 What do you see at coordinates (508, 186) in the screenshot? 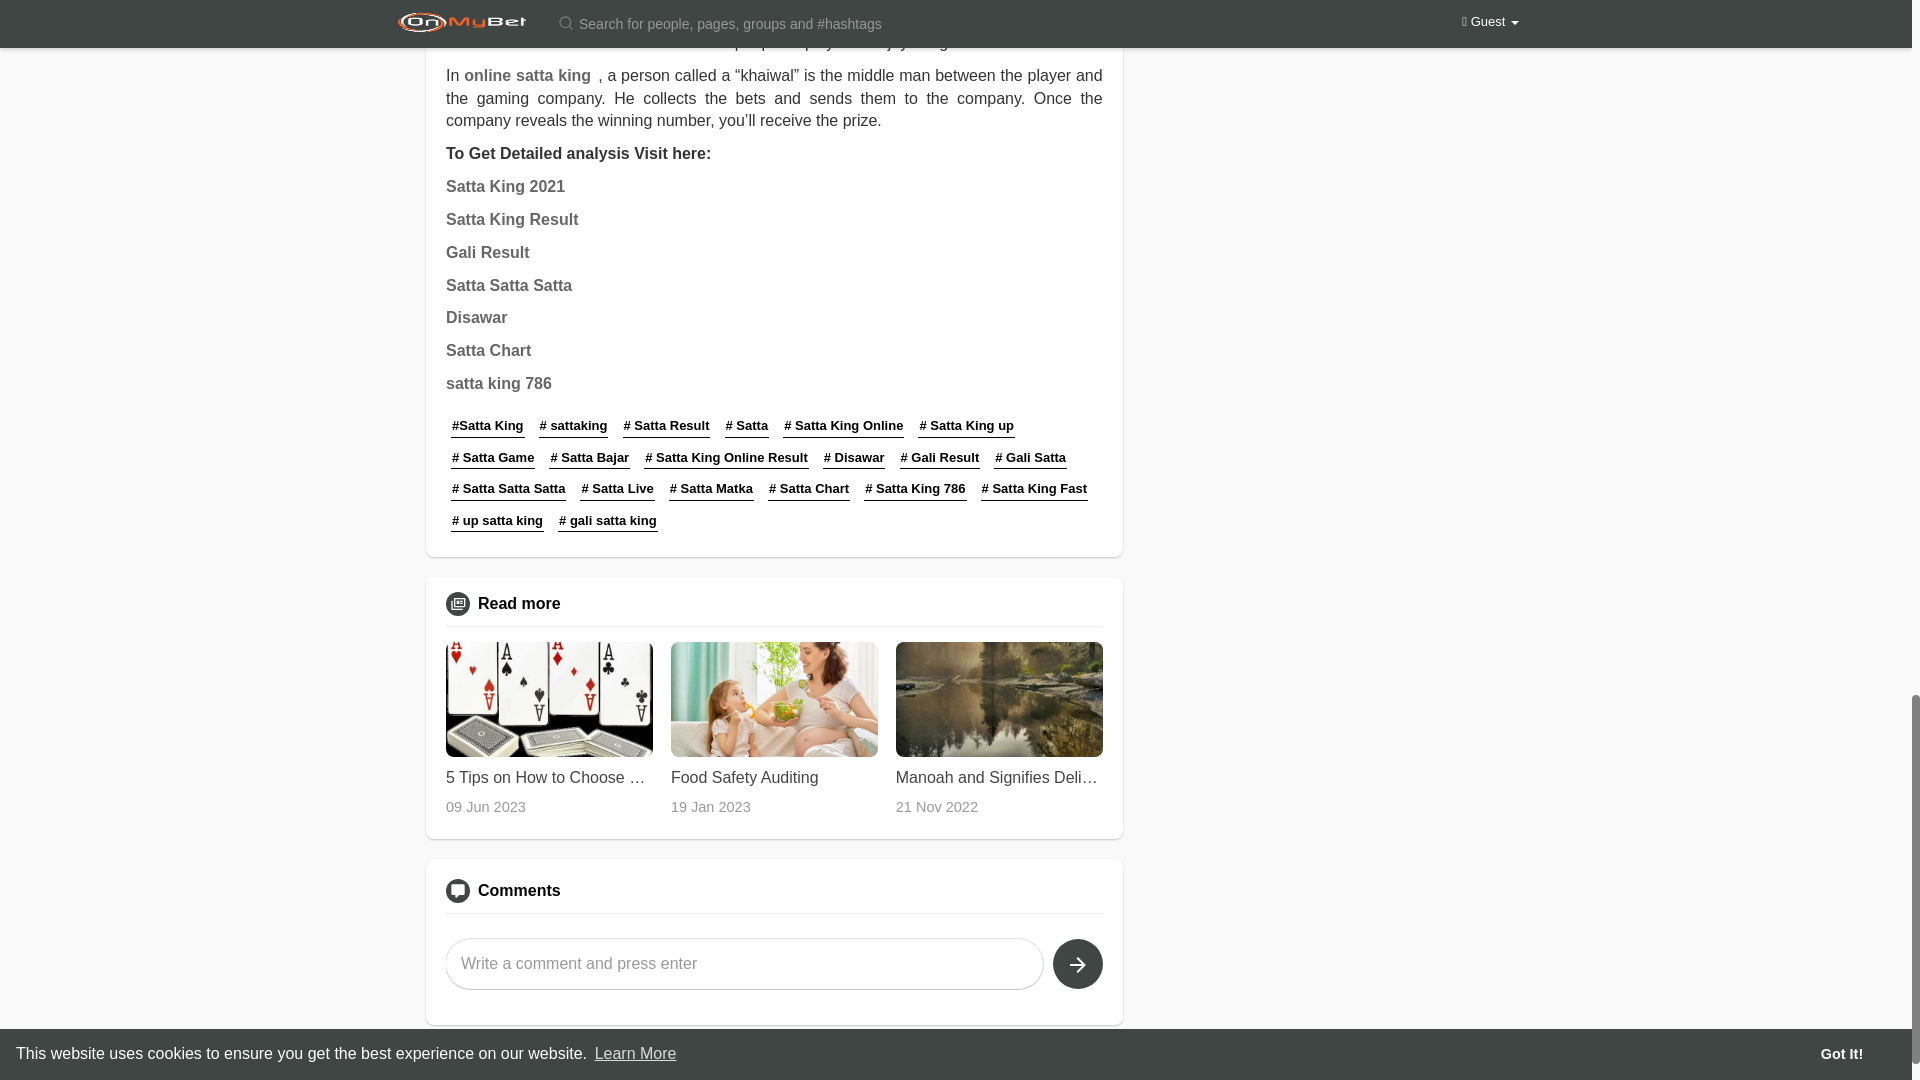
I see `Satta King 2021` at bounding box center [508, 186].